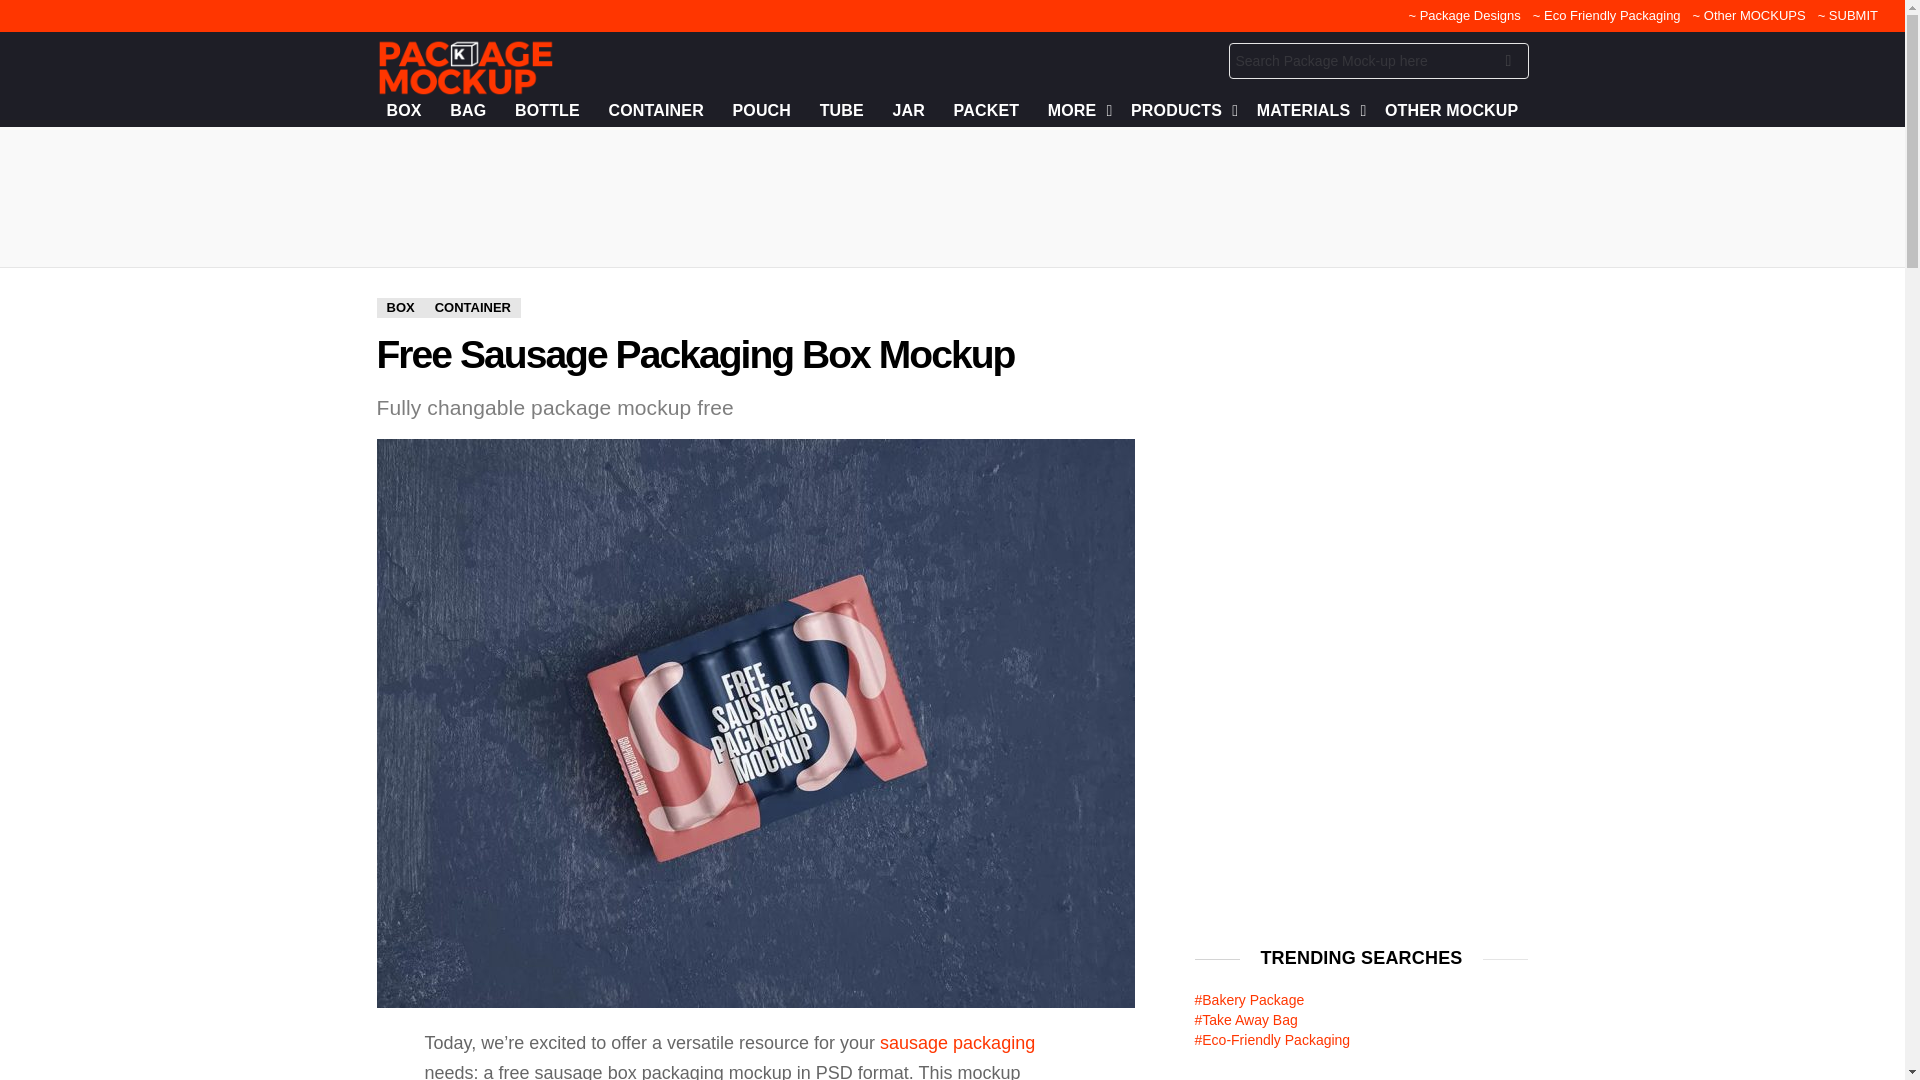 This screenshot has width=1920, height=1080. Describe the element at coordinates (1076, 111) in the screenshot. I see `MORE` at that location.